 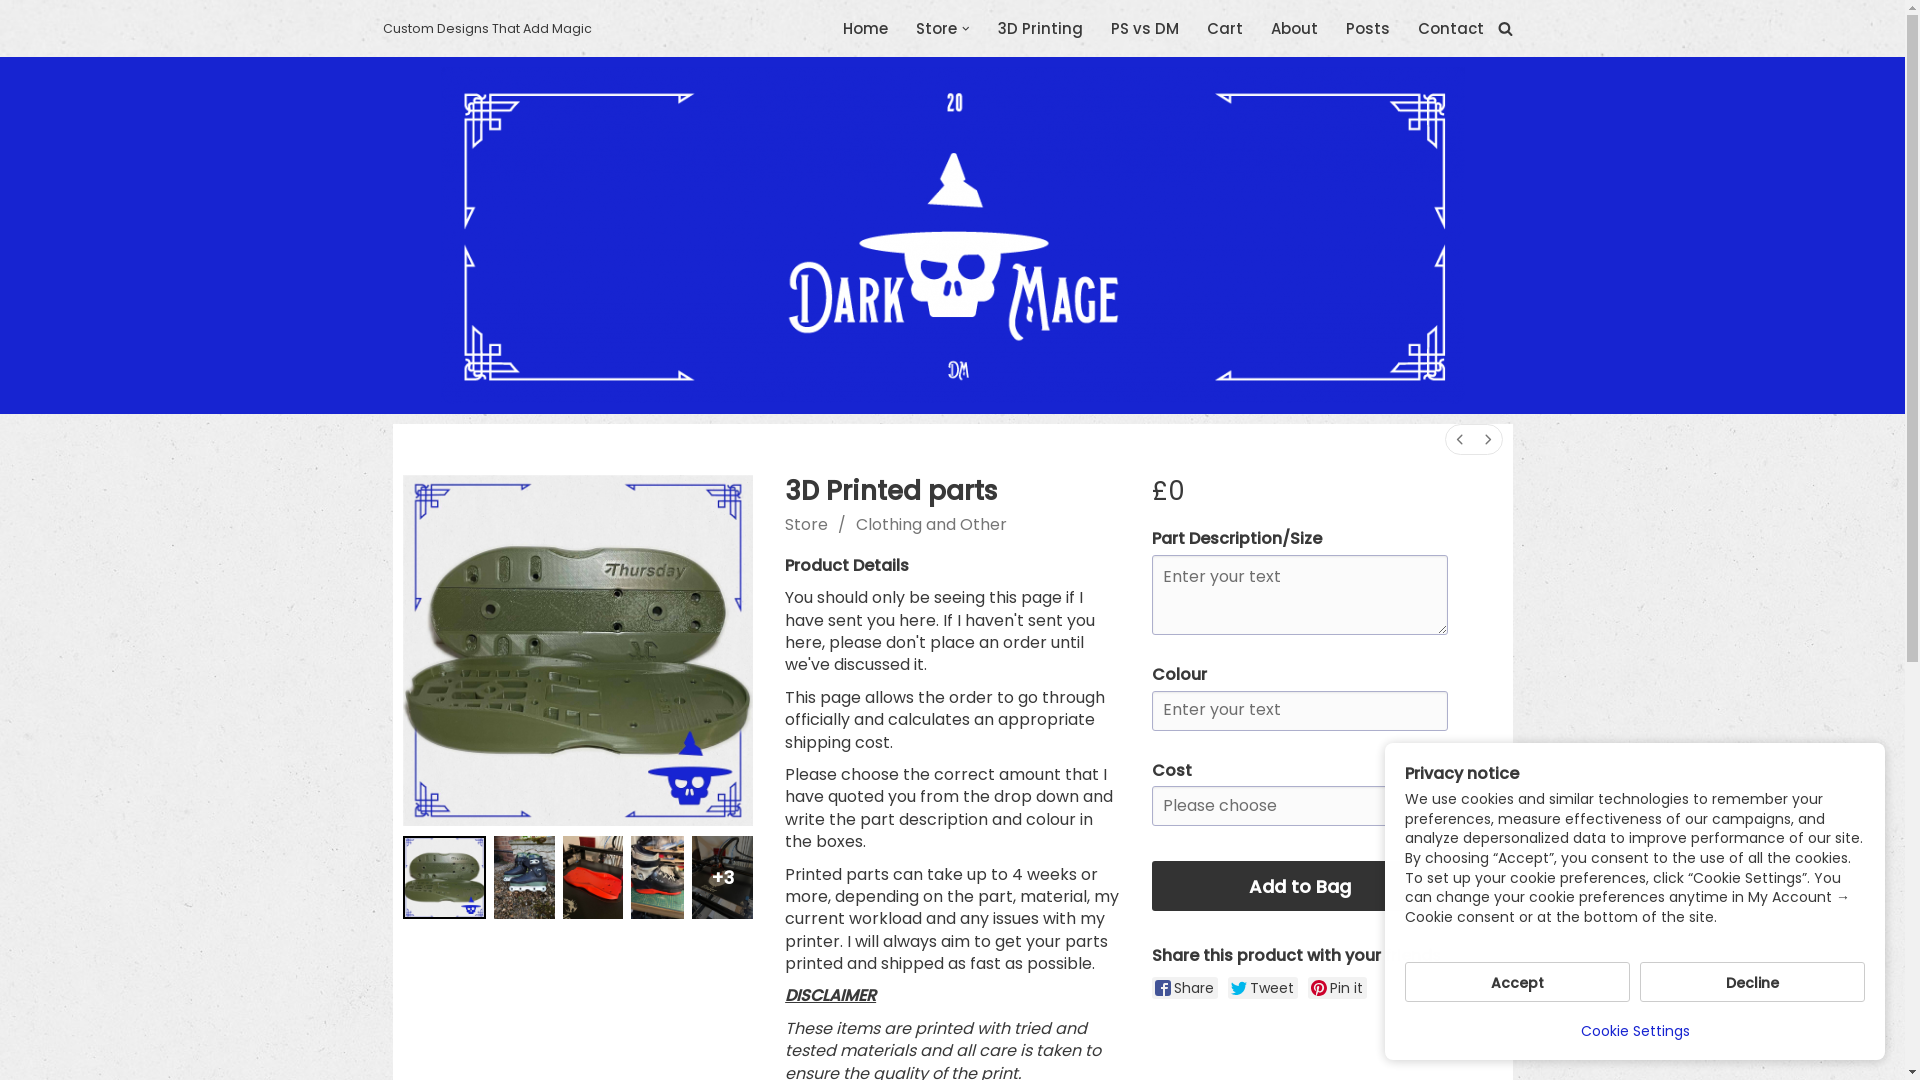 What do you see at coordinates (1518, 982) in the screenshot?
I see `Accept` at bounding box center [1518, 982].